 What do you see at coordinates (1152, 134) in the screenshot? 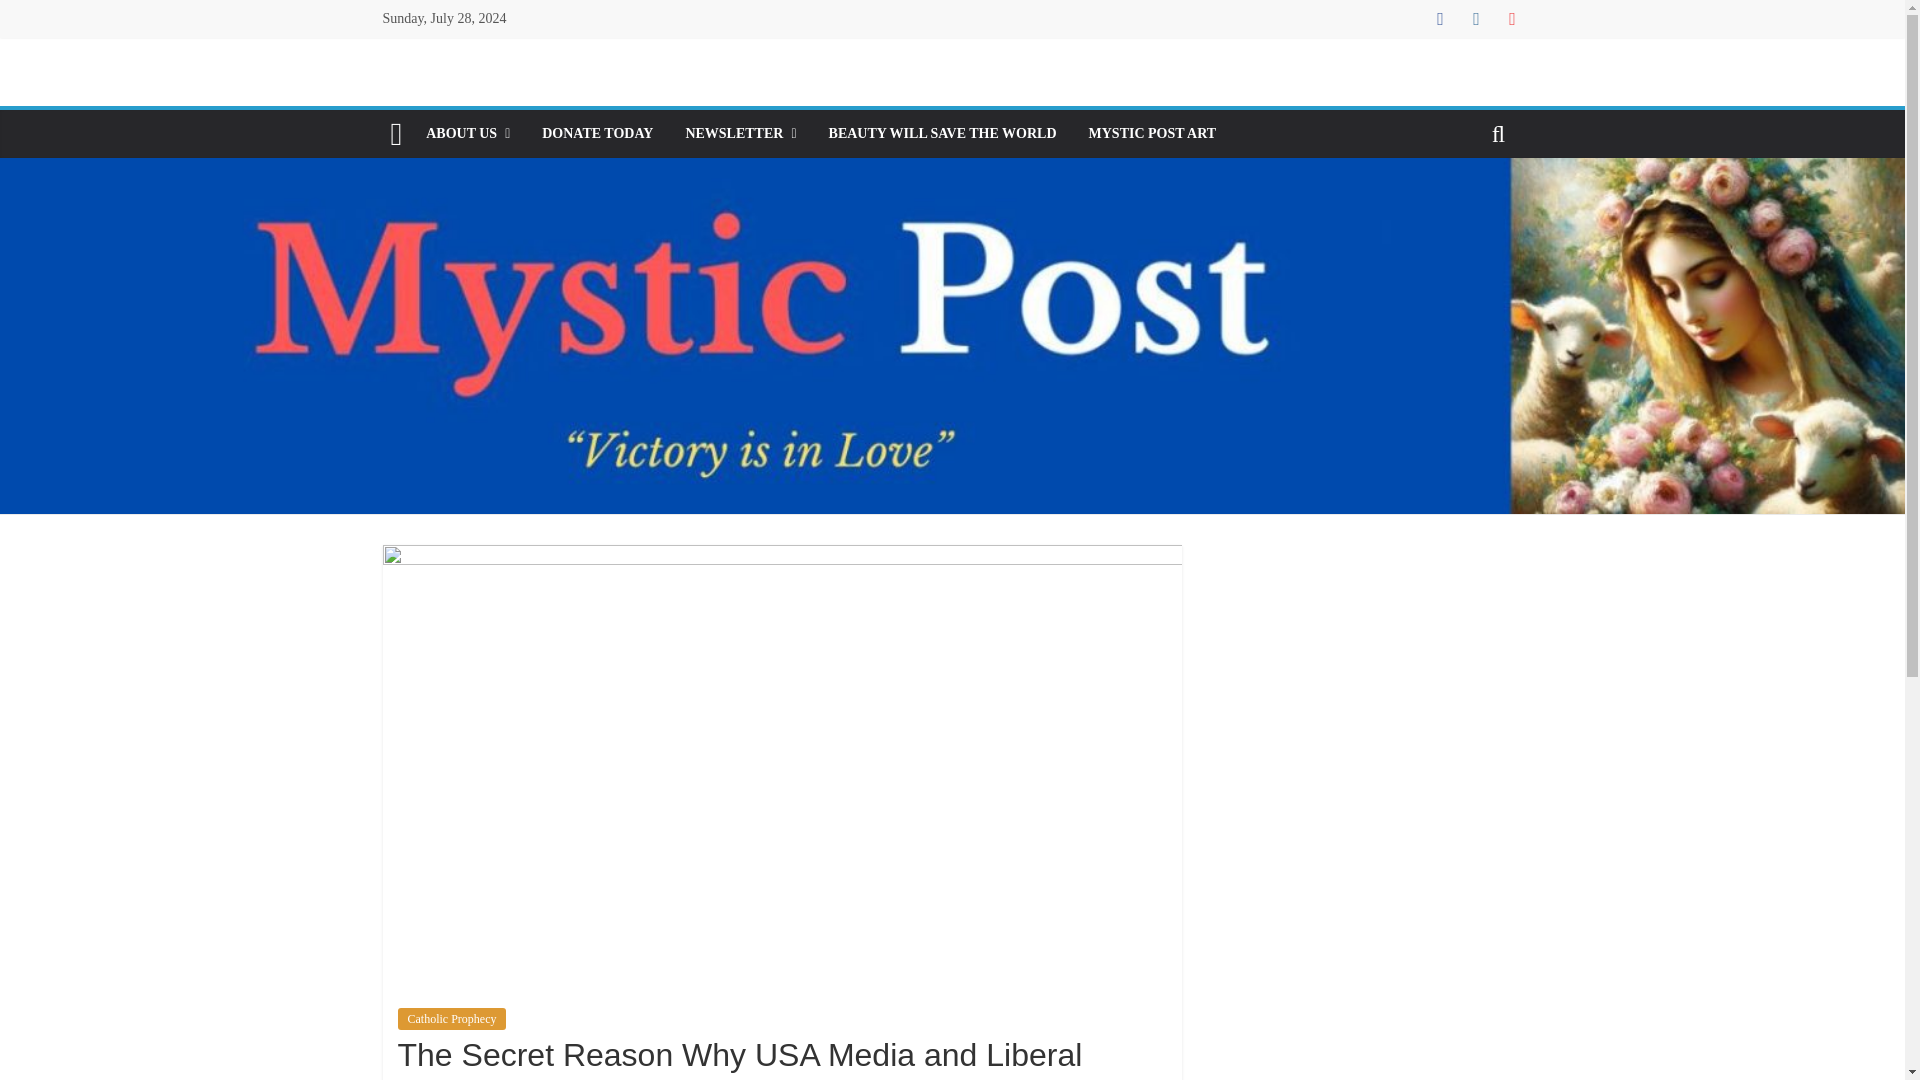
I see `MYSTIC POST ART` at bounding box center [1152, 134].